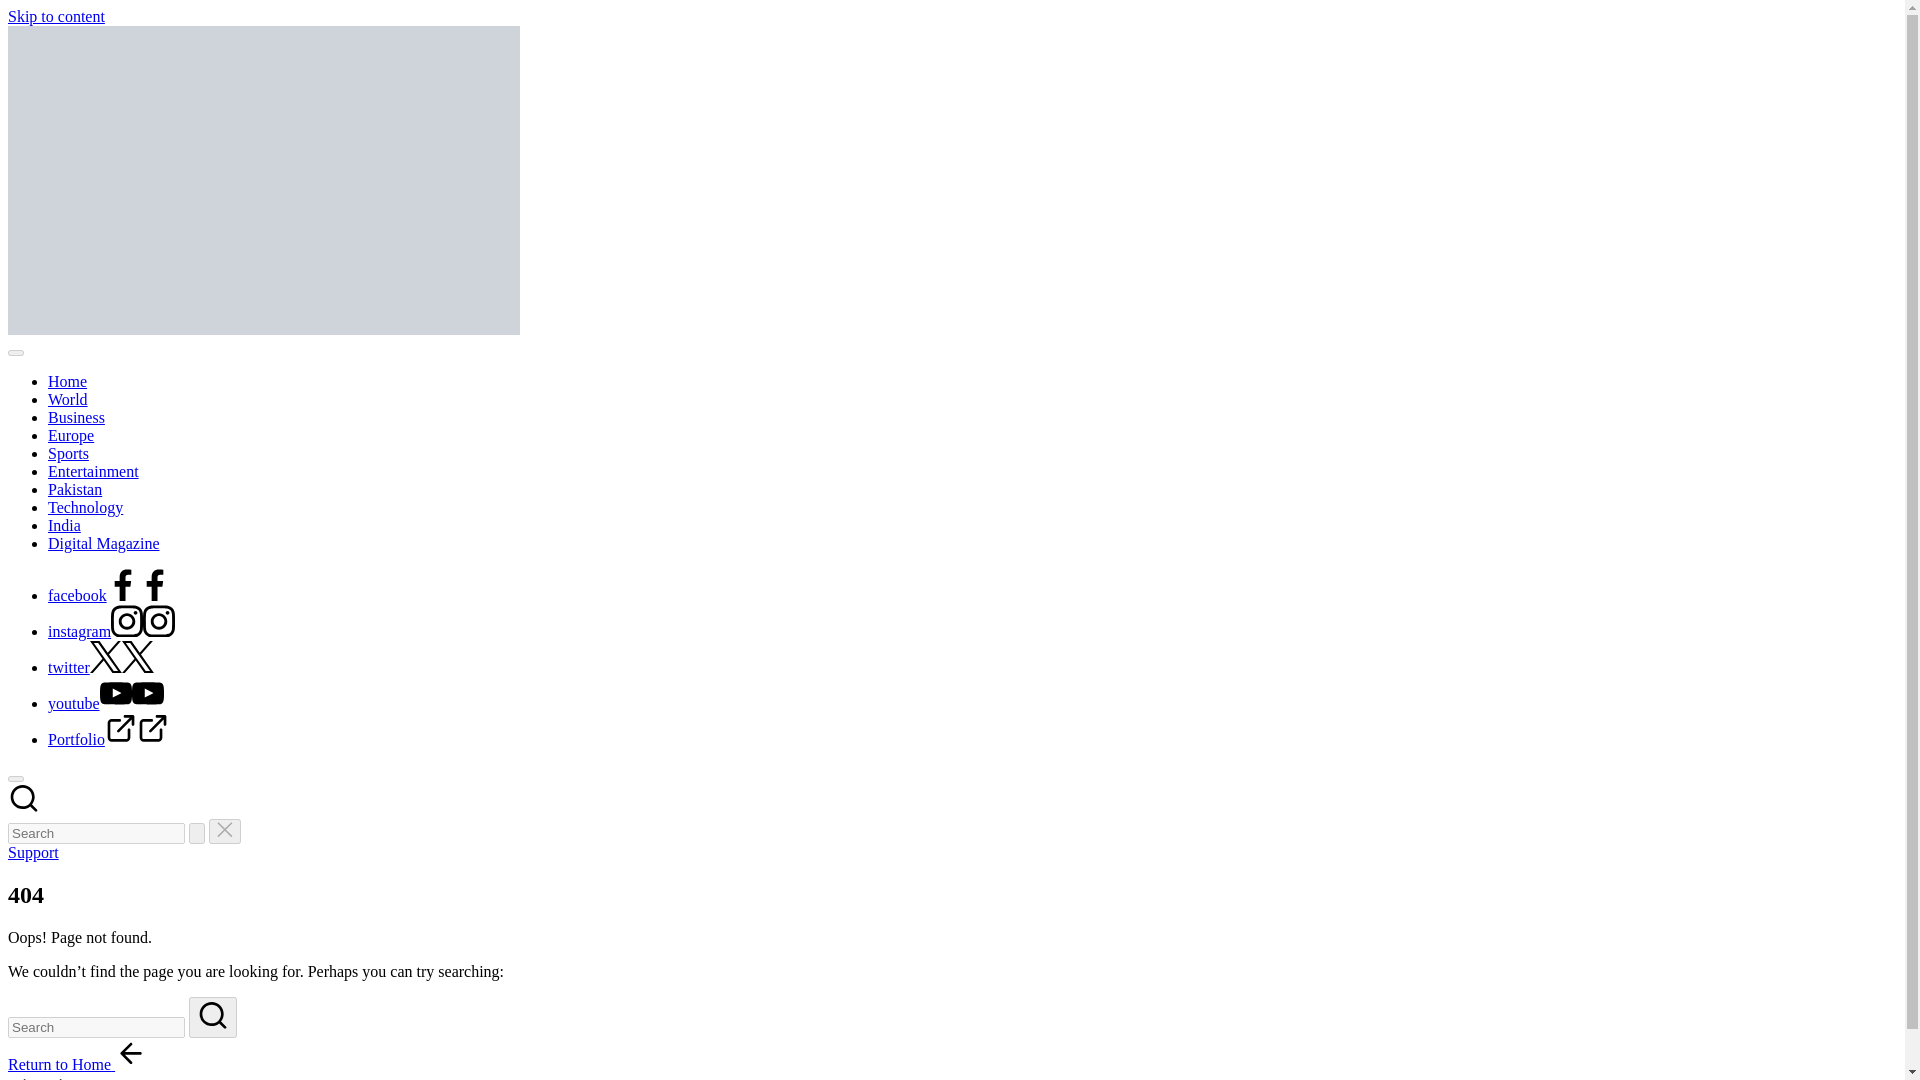  I want to click on twitter, so click(100, 667).